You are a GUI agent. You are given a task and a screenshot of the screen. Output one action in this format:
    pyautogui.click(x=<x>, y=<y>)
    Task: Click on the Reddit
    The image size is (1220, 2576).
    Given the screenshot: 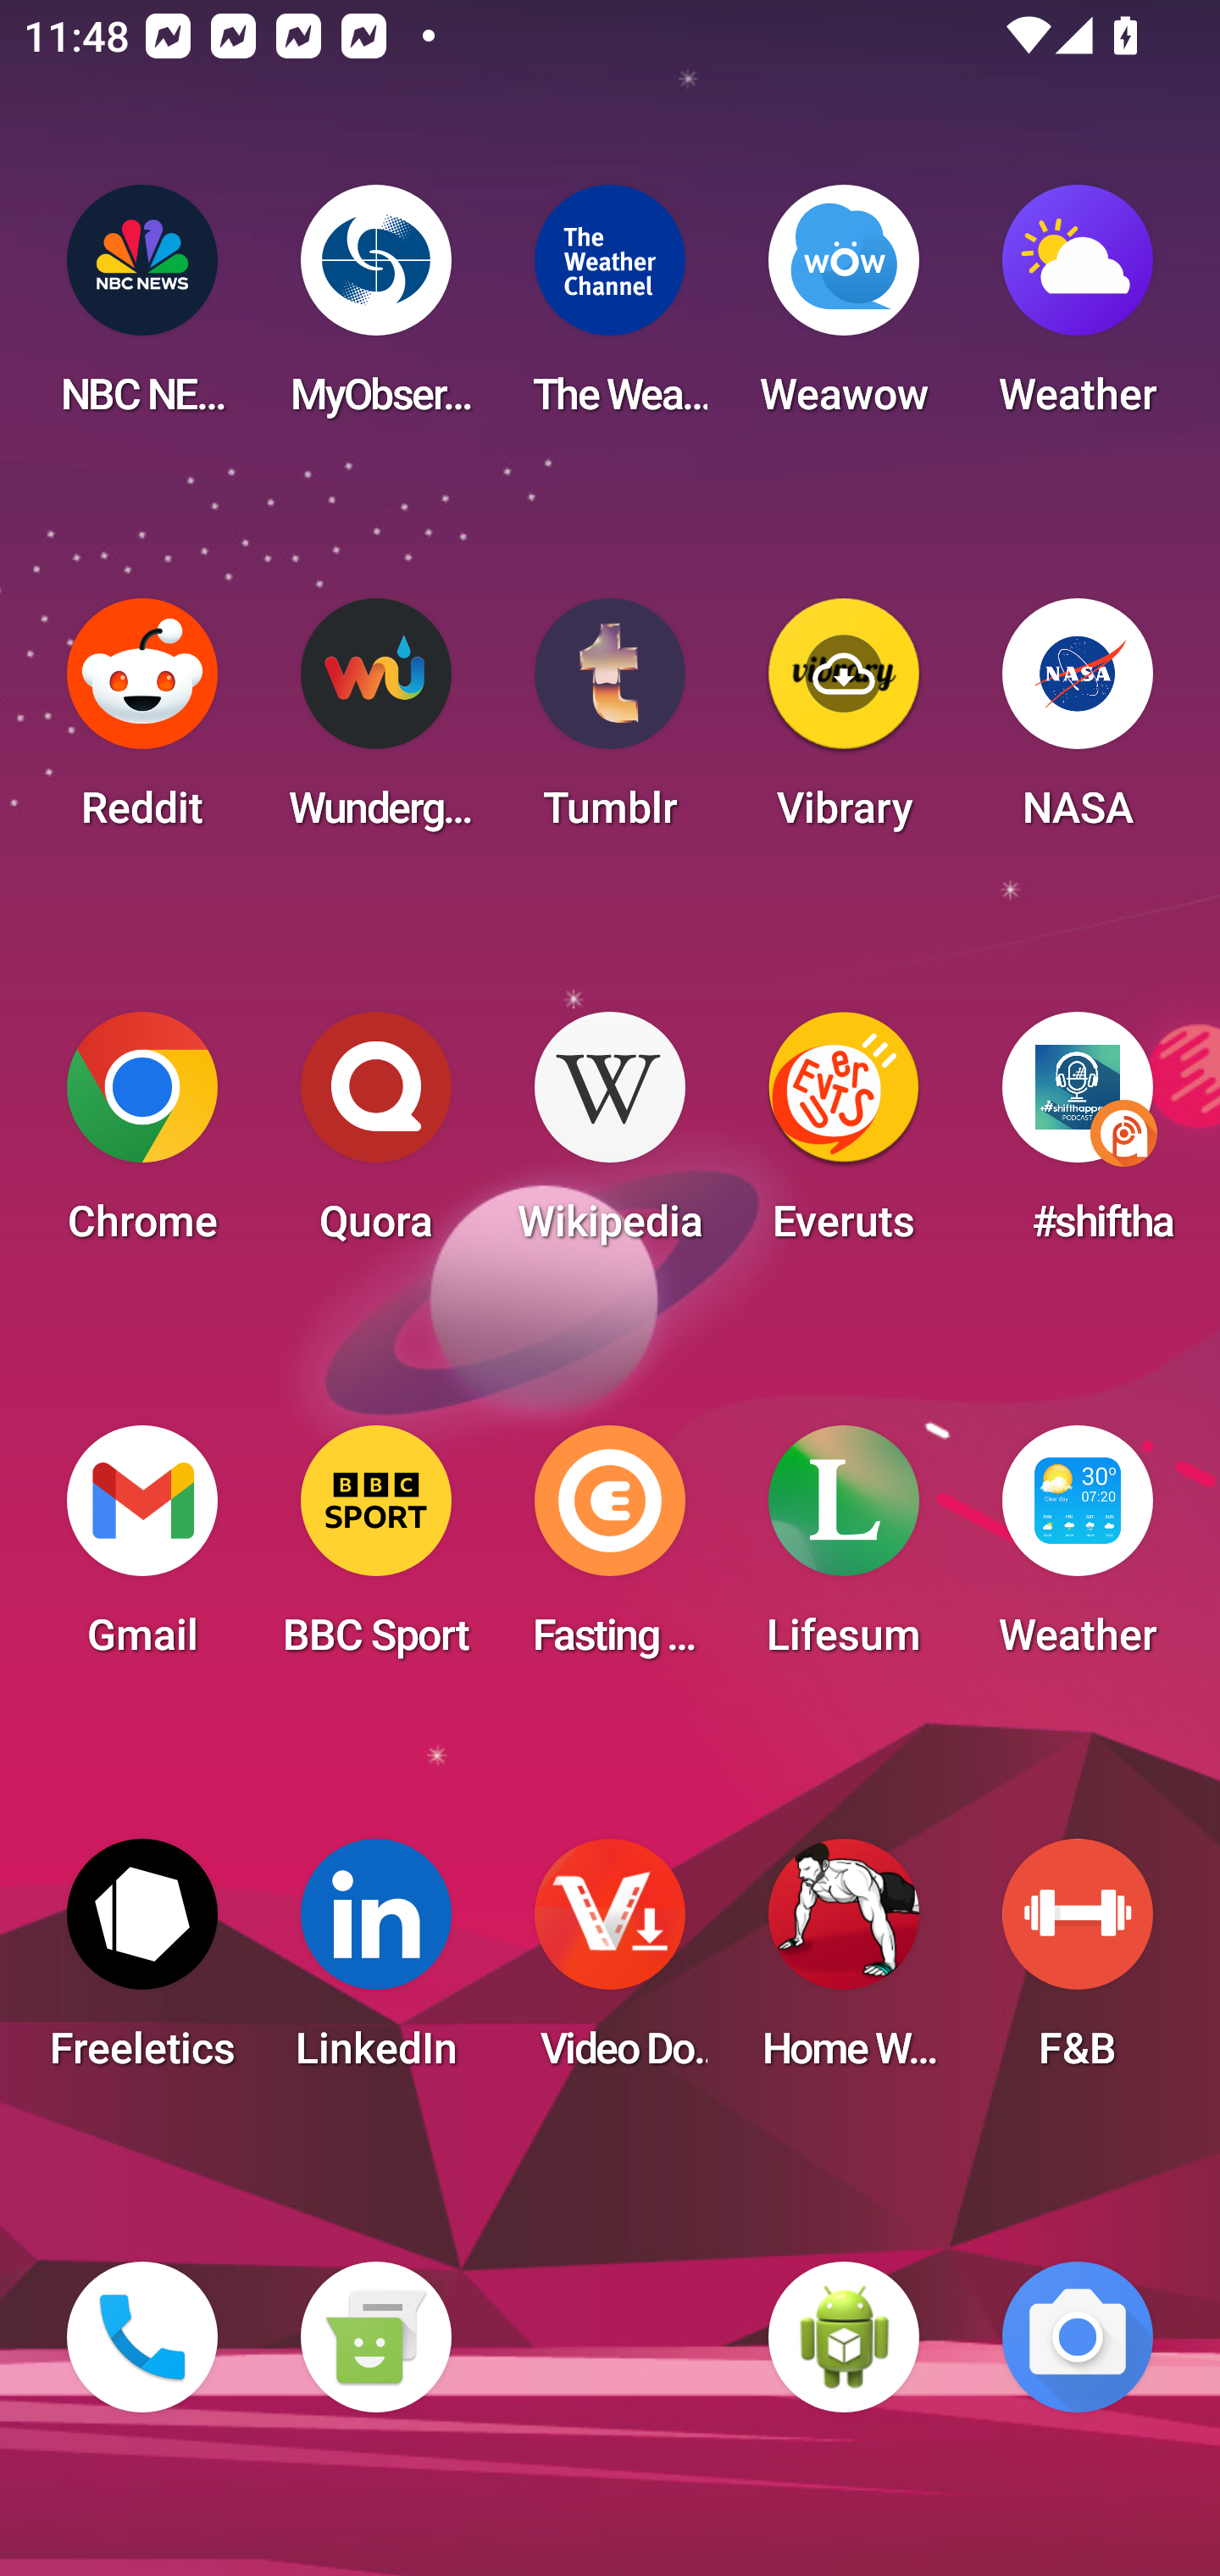 What is the action you would take?
    pyautogui.click(x=142, y=724)
    